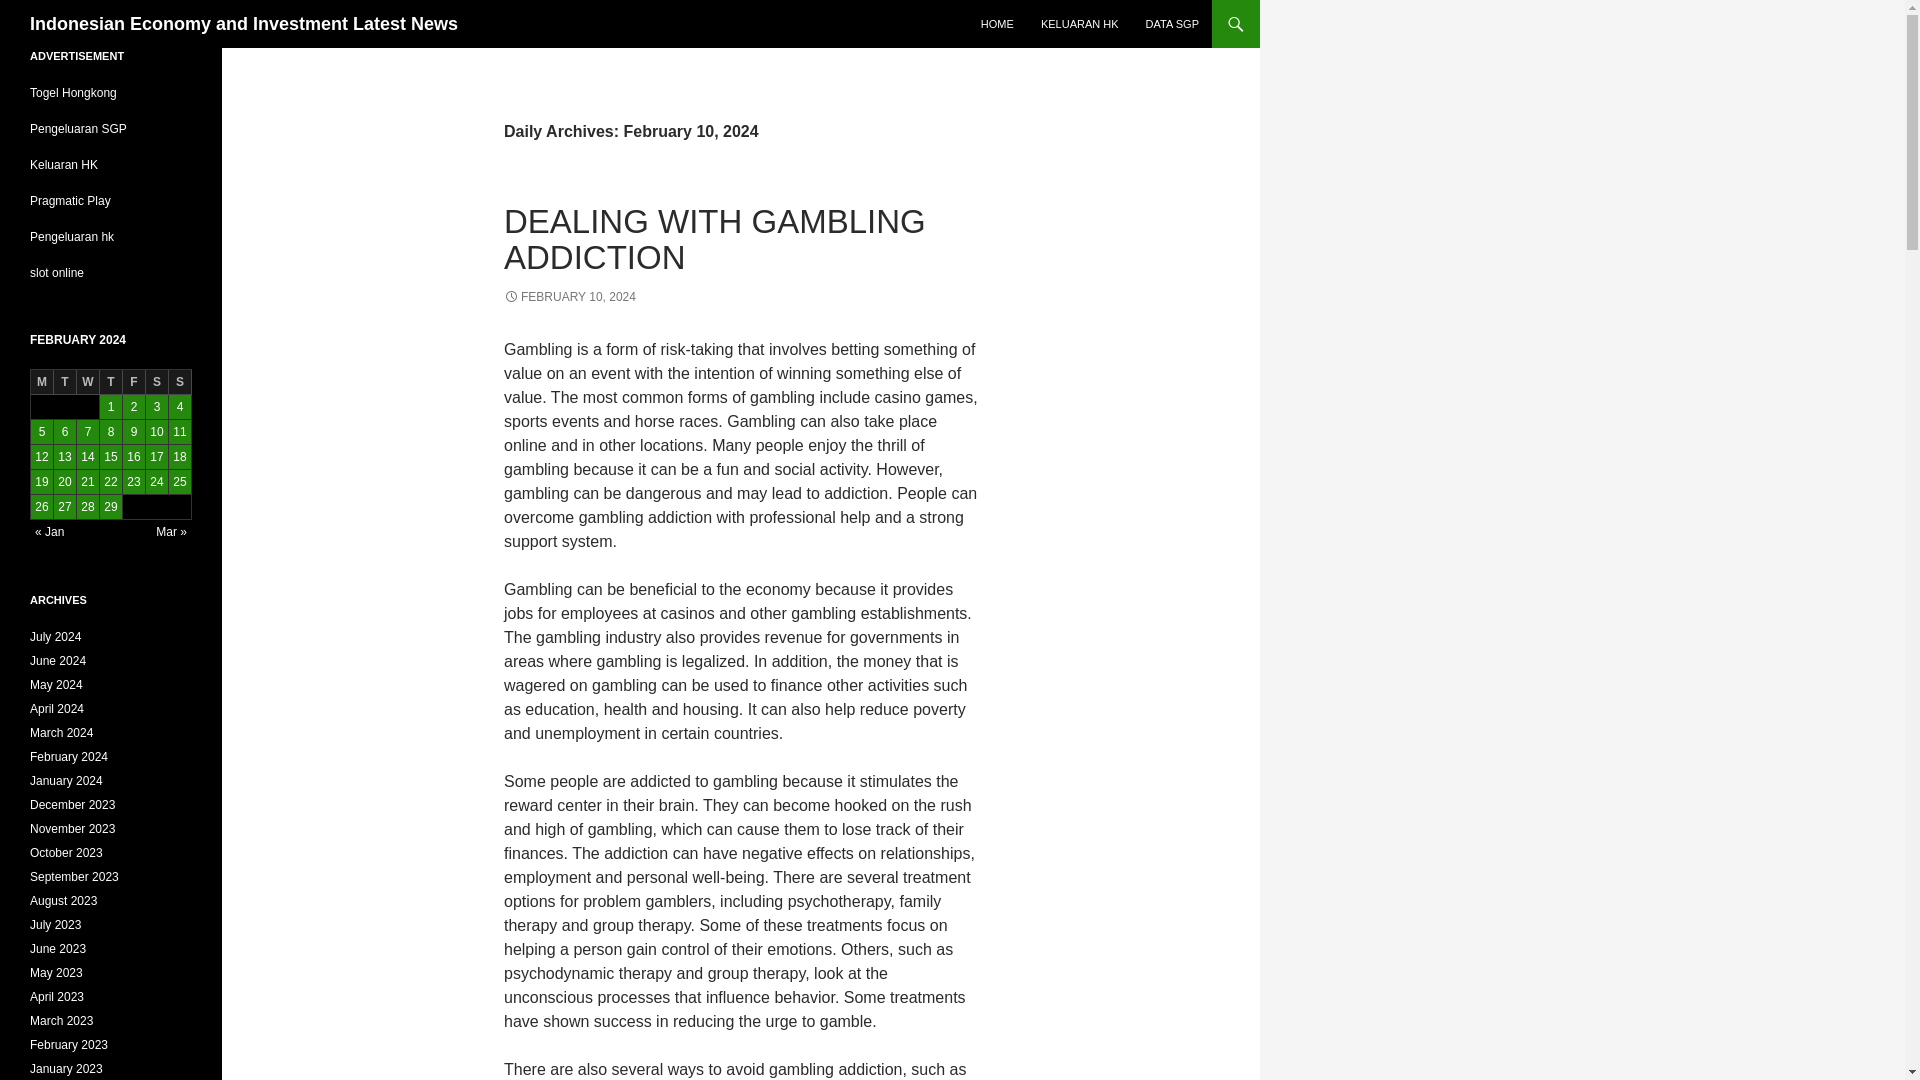  Describe the element at coordinates (110, 407) in the screenshot. I see `1` at that location.